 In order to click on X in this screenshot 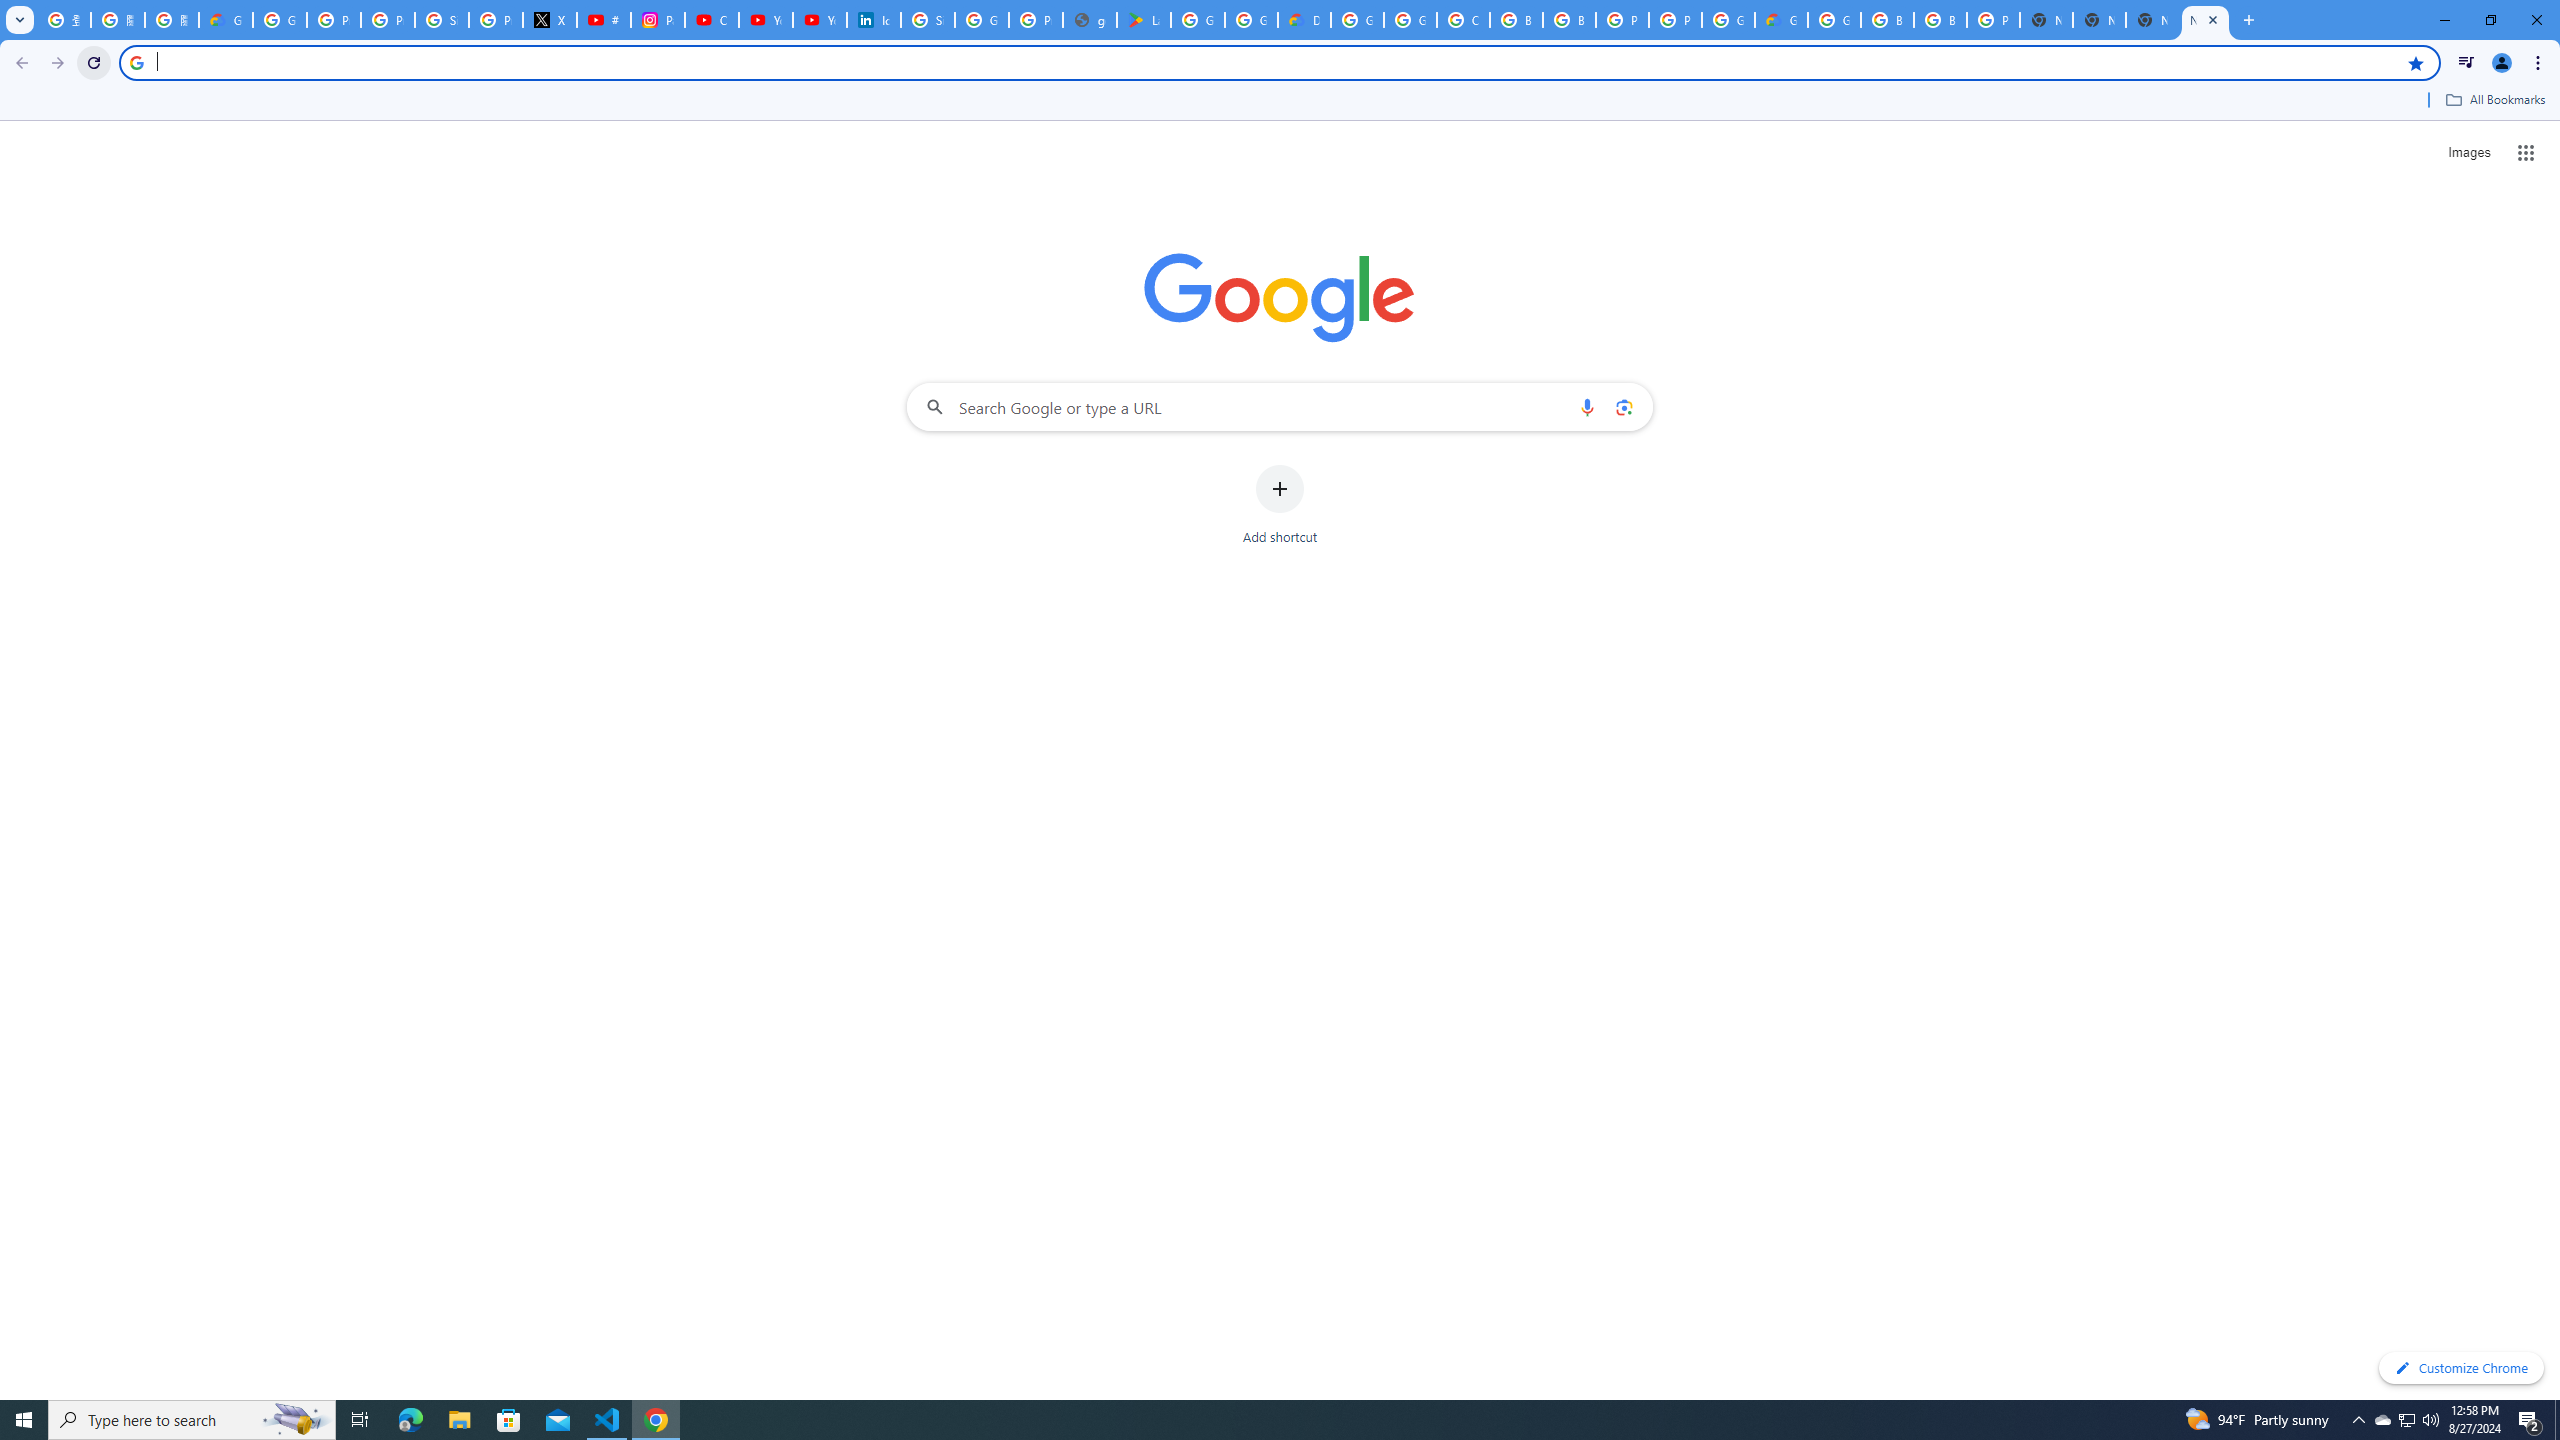, I will do `click(550, 20)`.